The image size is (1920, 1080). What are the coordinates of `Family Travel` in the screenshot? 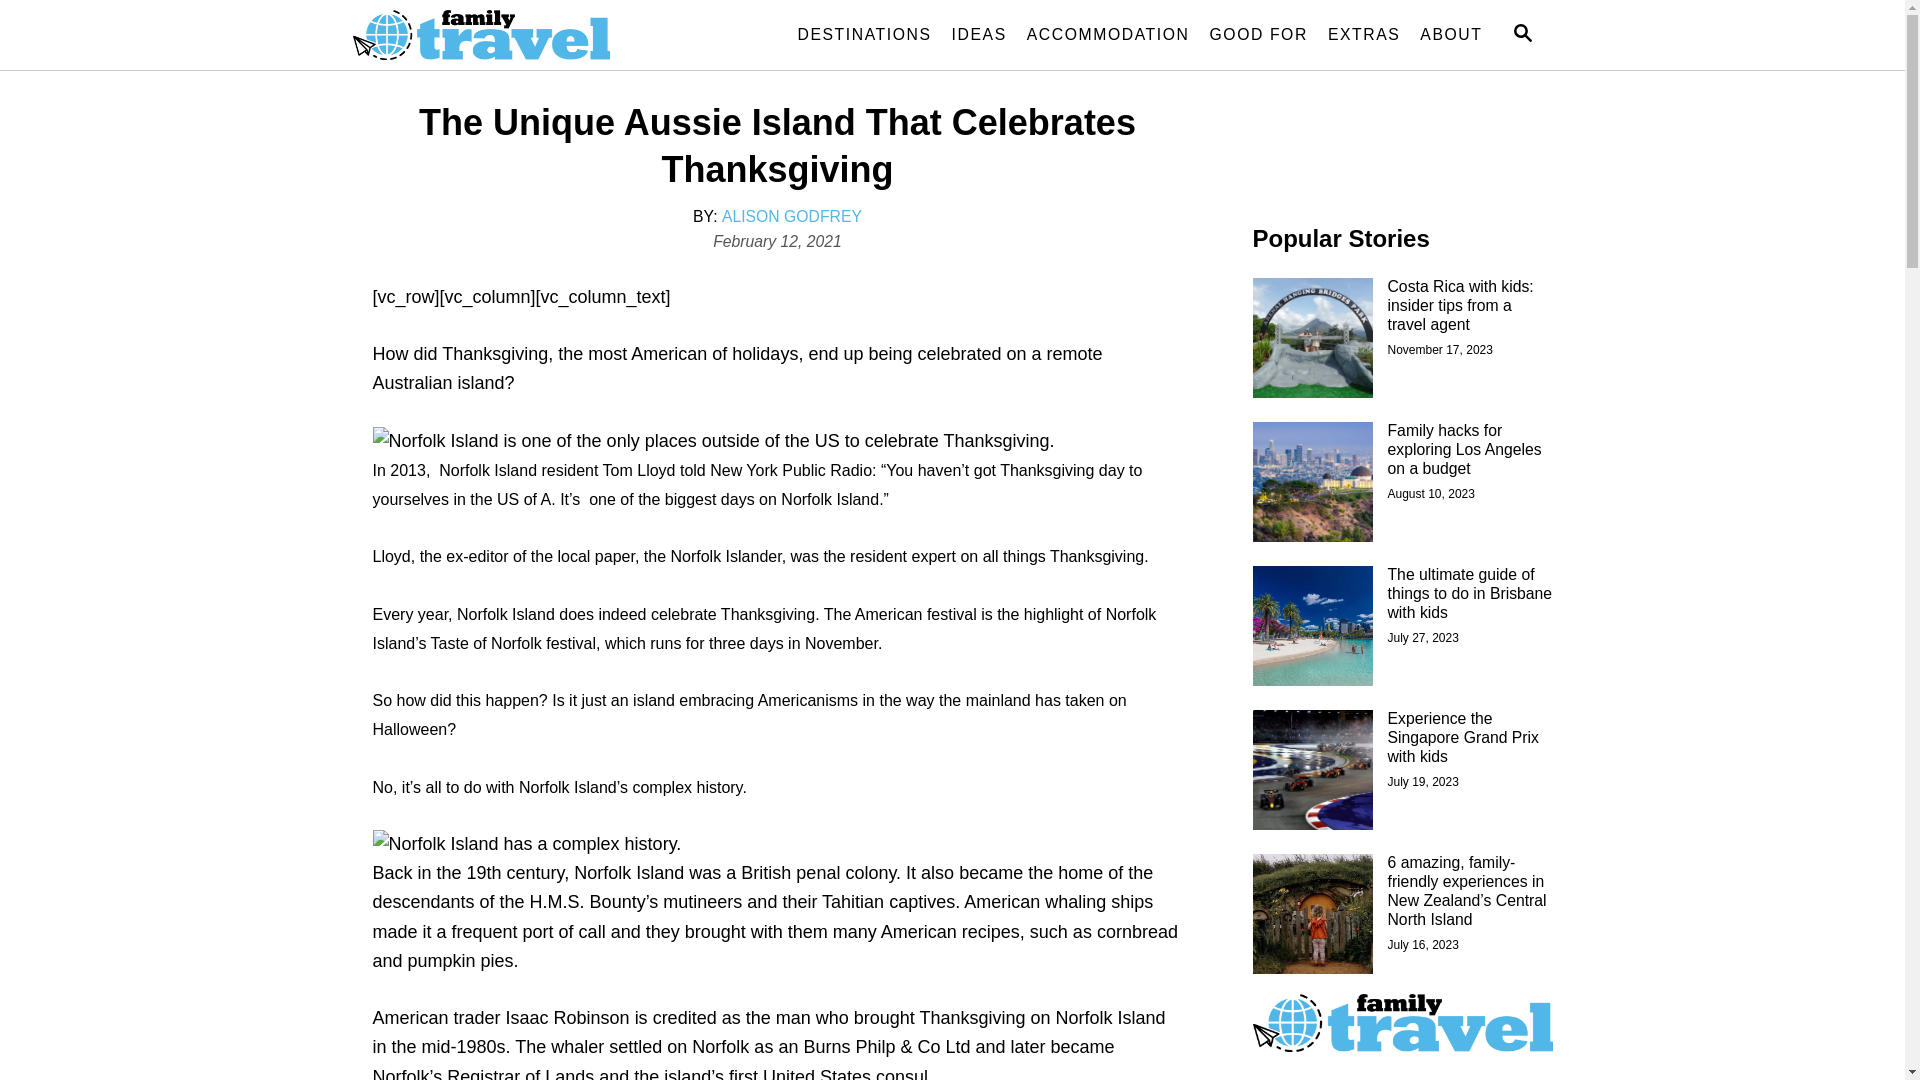 It's located at (532, 35).